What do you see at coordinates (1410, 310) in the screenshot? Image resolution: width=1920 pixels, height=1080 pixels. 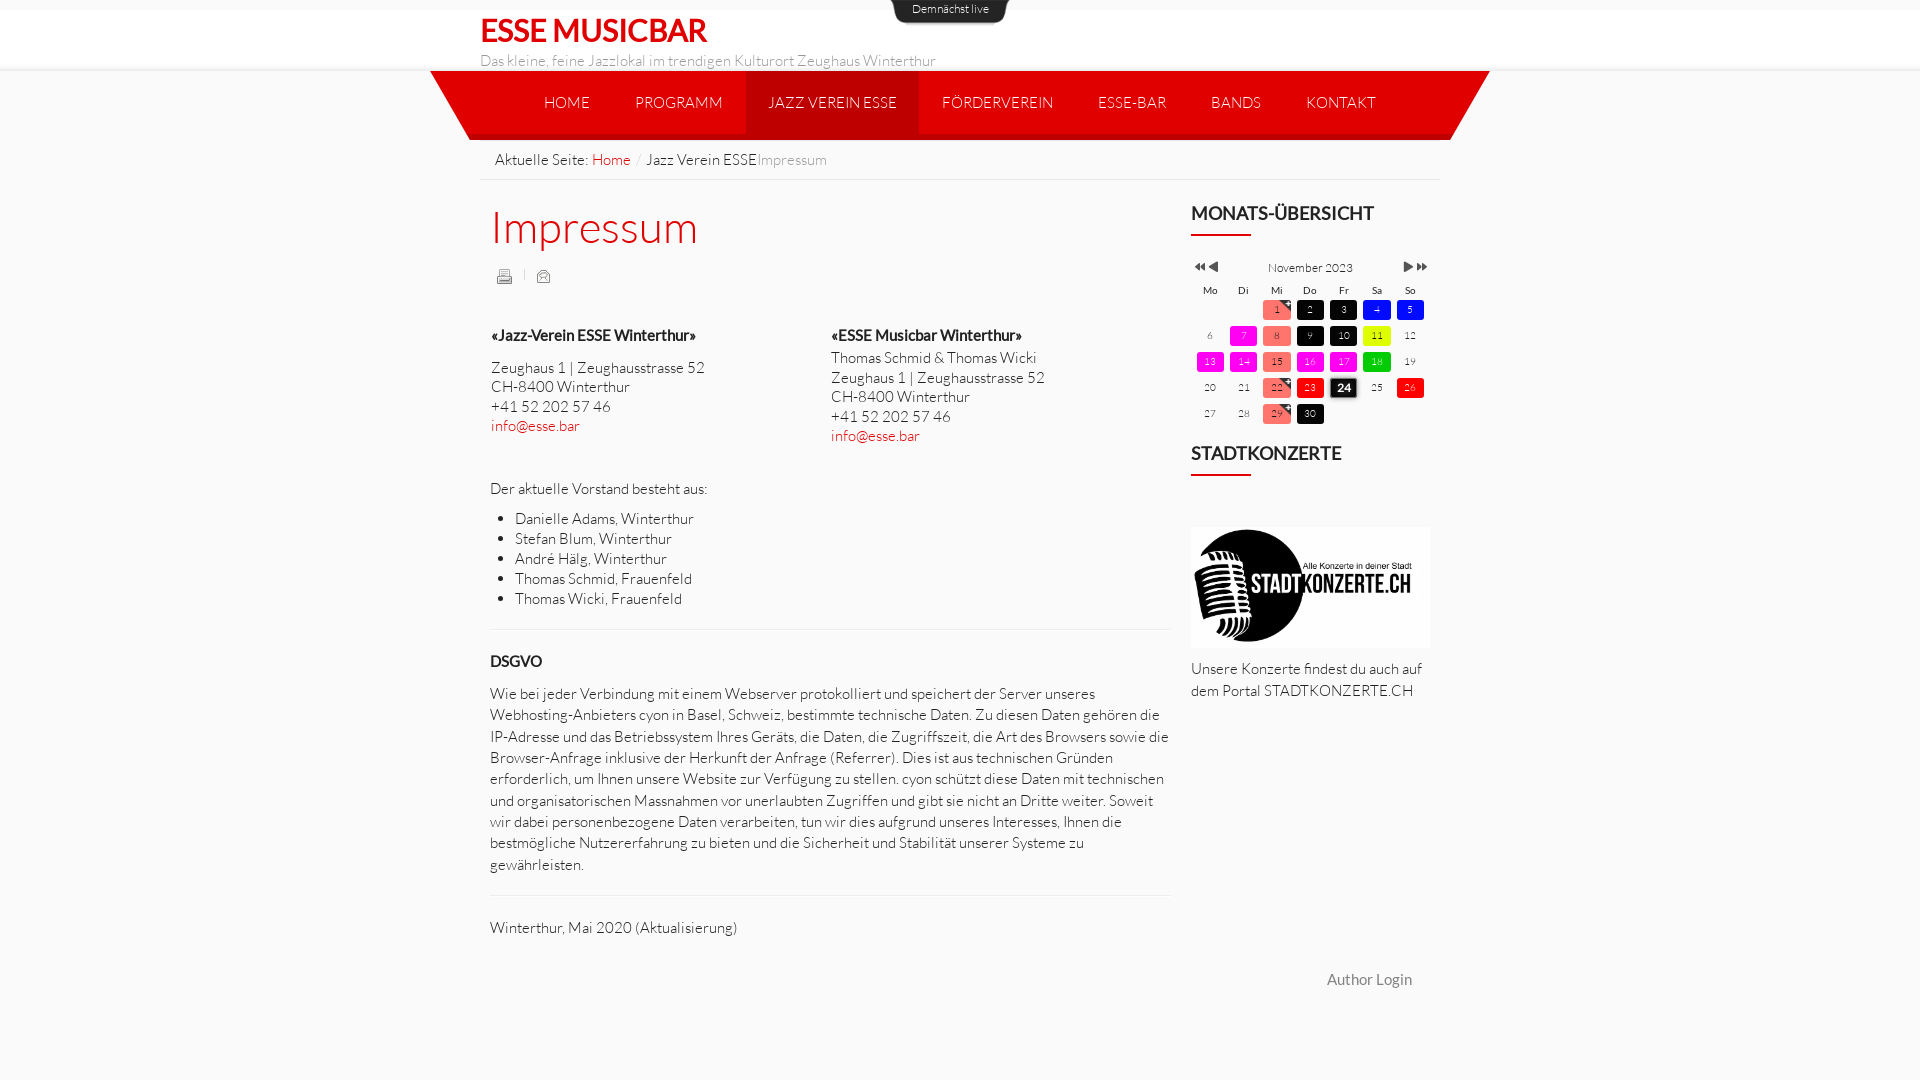 I see `5` at bounding box center [1410, 310].